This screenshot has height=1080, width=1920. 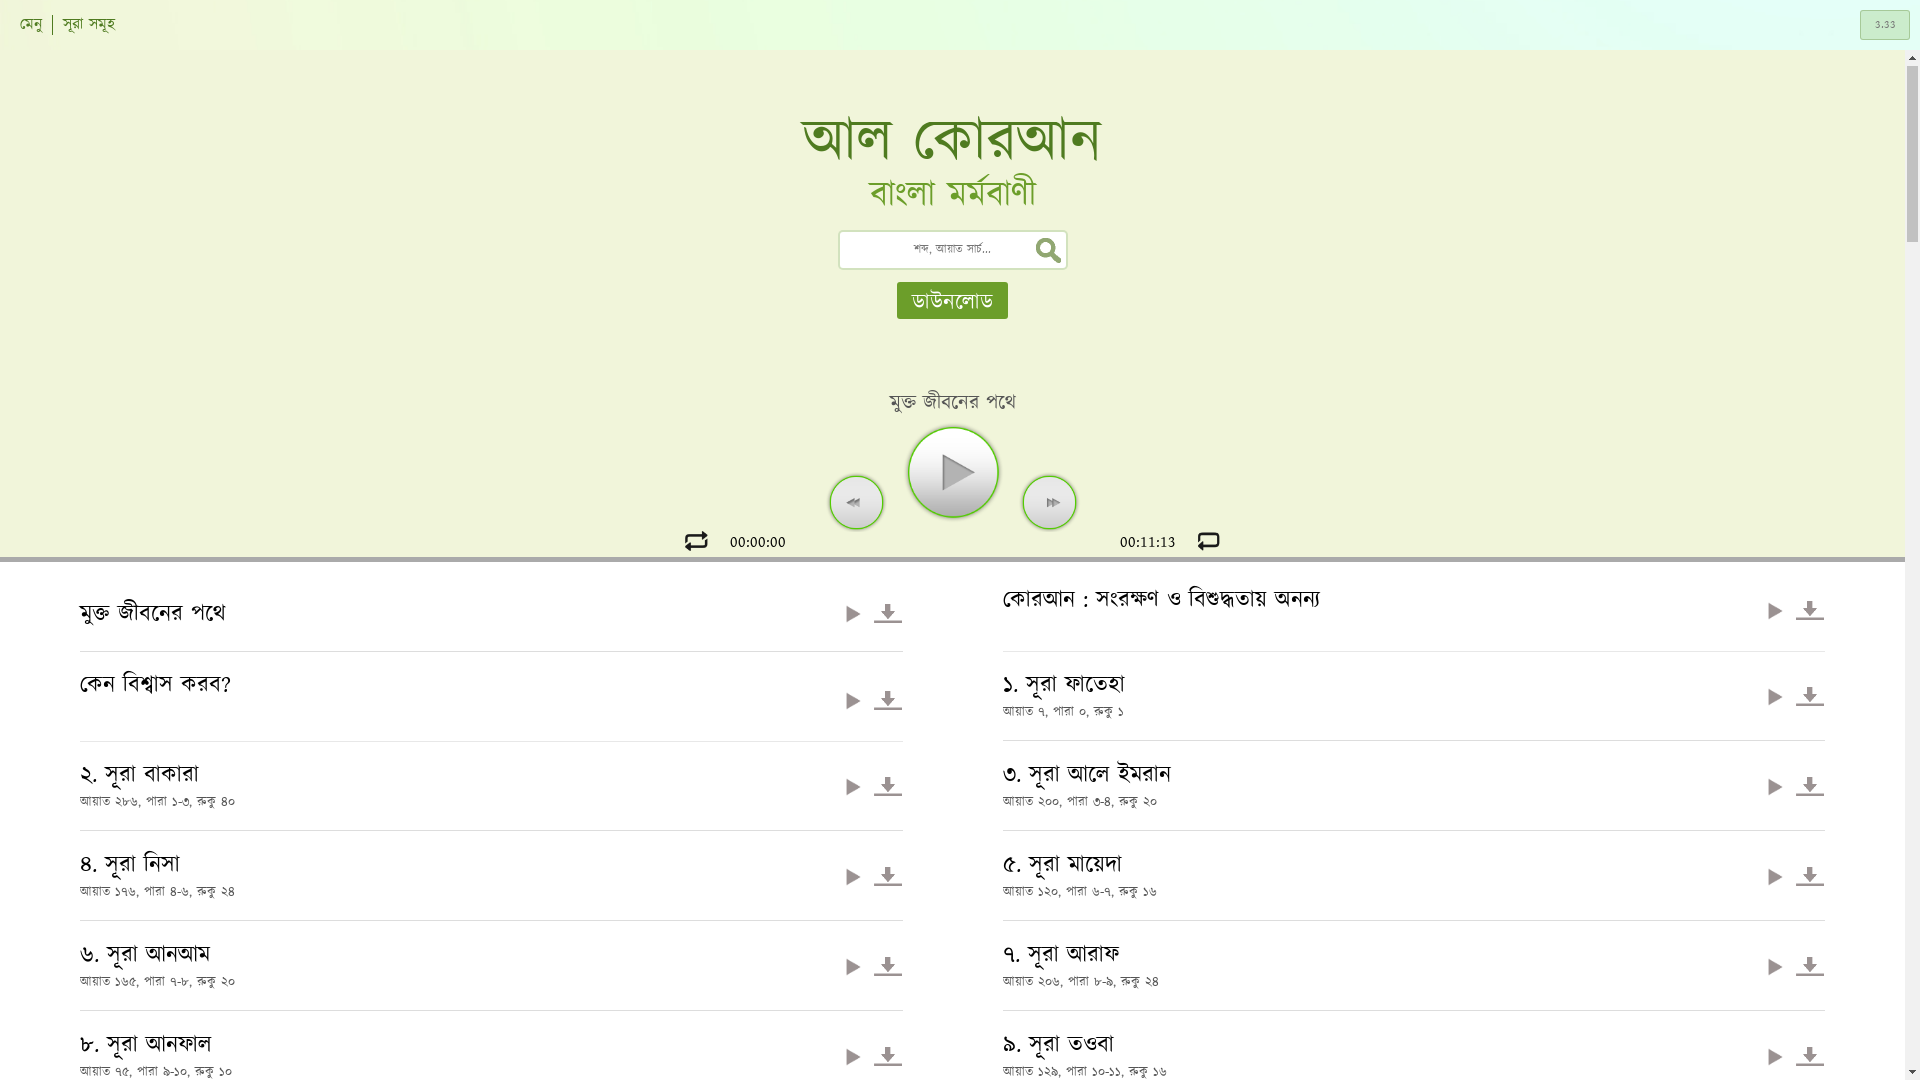 What do you see at coordinates (1775, 696) in the screenshot?
I see `Play` at bounding box center [1775, 696].